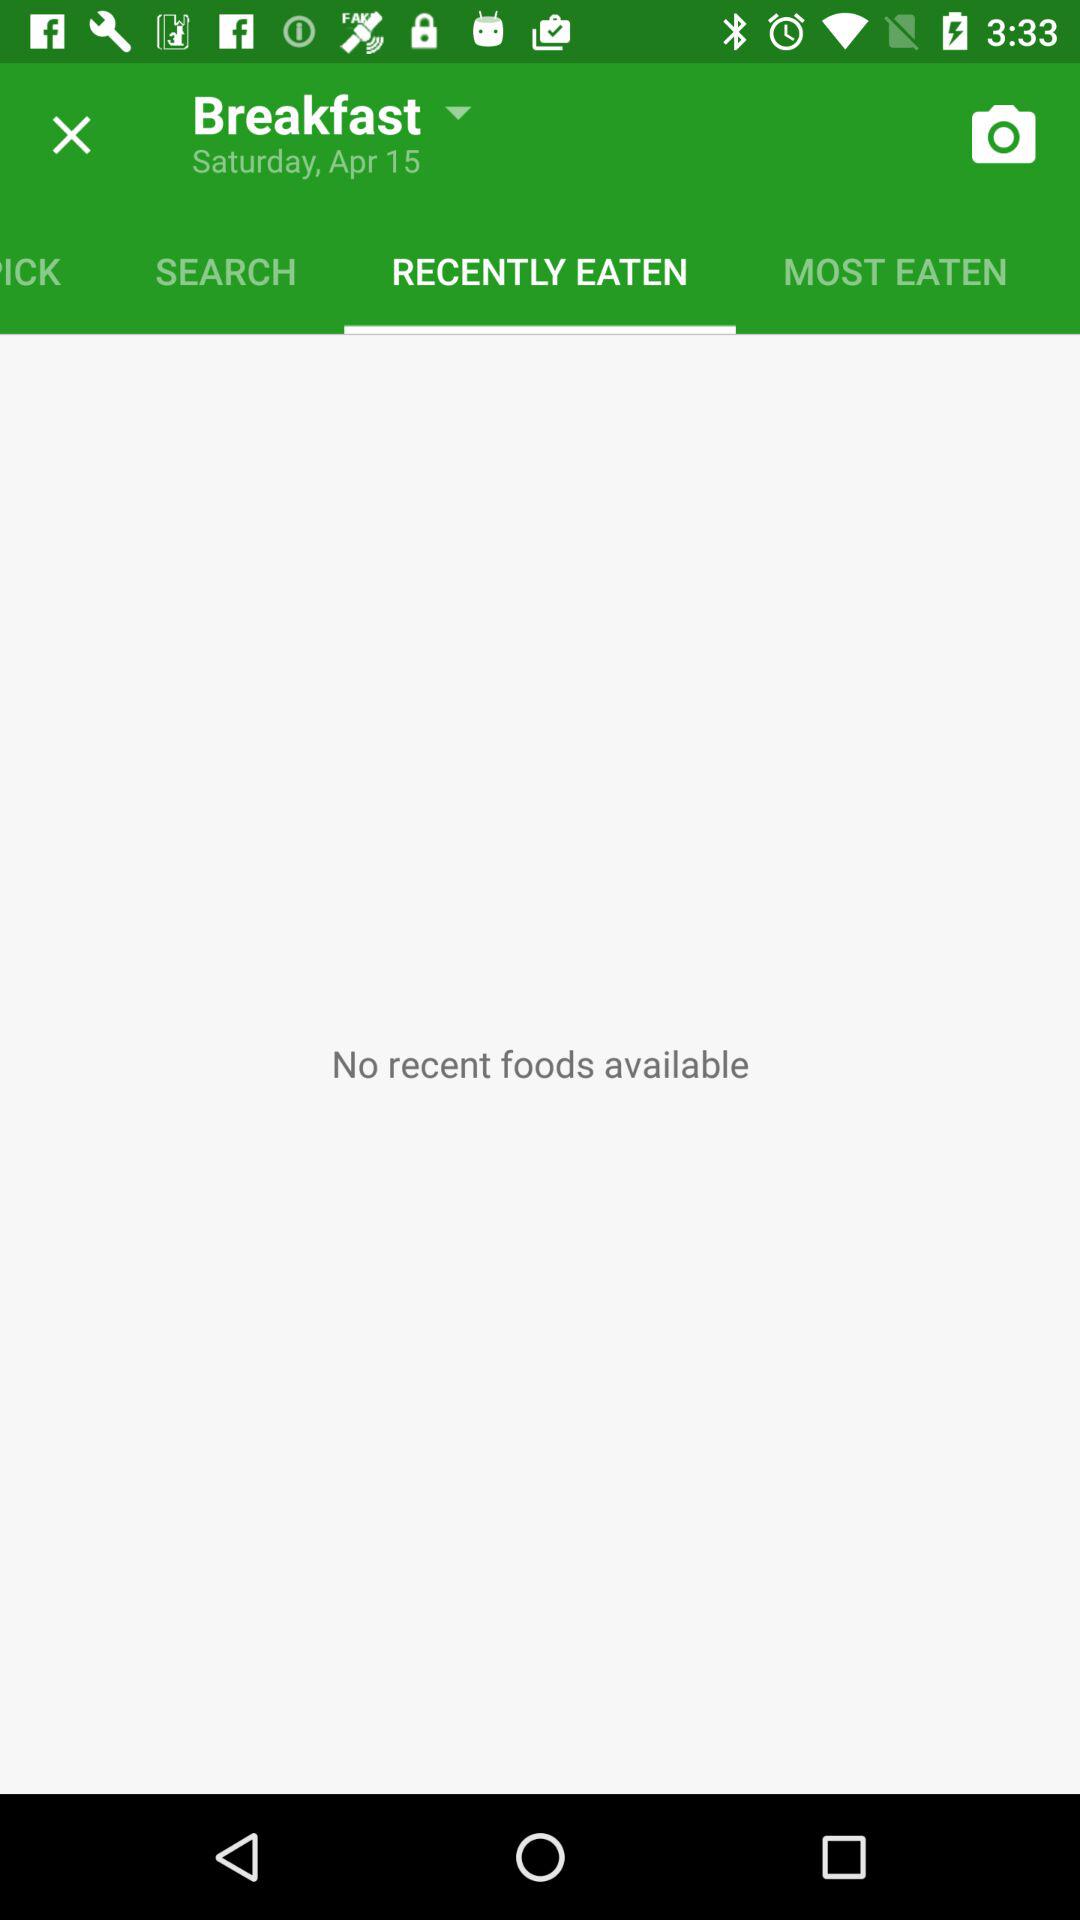 This screenshot has height=1920, width=1080. What do you see at coordinates (54, 270) in the screenshot?
I see `swipe to quick pick` at bounding box center [54, 270].